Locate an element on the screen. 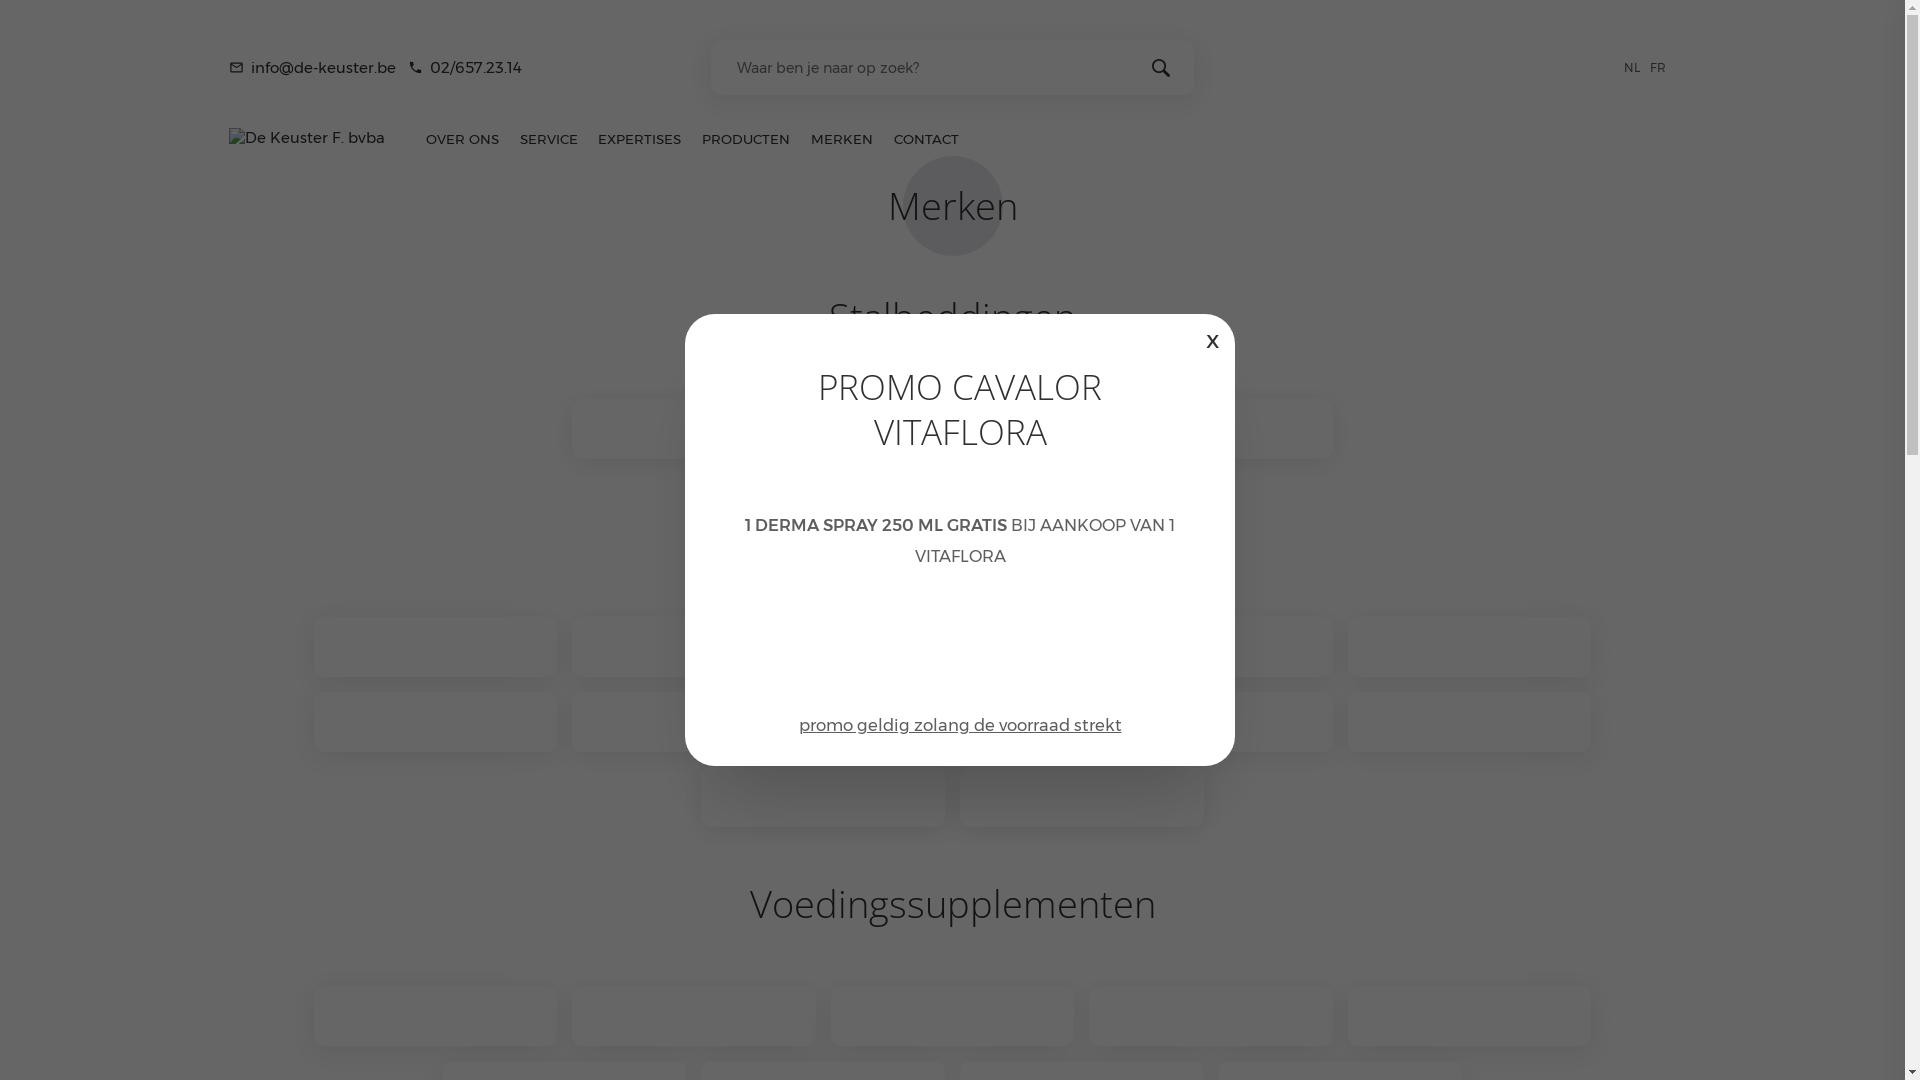 This screenshot has width=1920, height=1080. MERKEN is located at coordinates (842, 139).